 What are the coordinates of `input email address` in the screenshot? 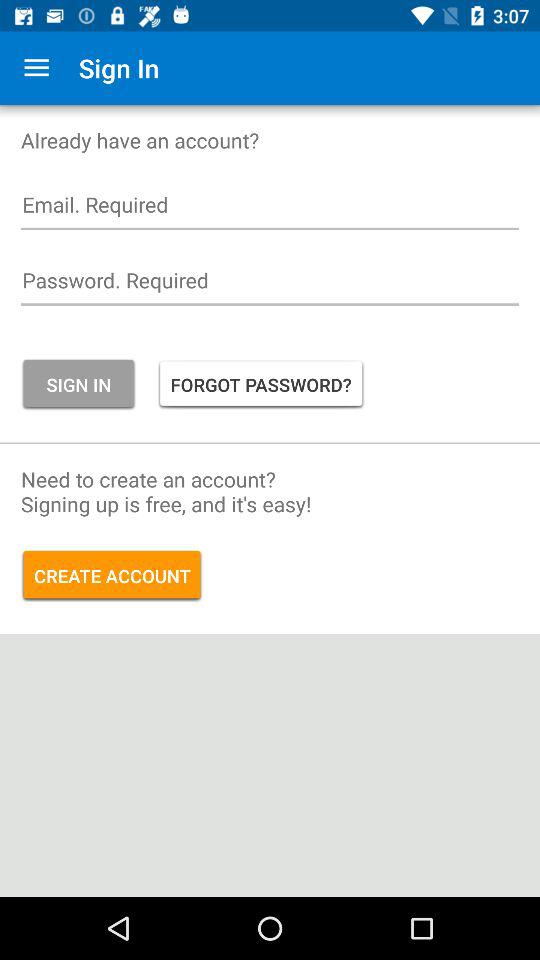 It's located at (270, 210).